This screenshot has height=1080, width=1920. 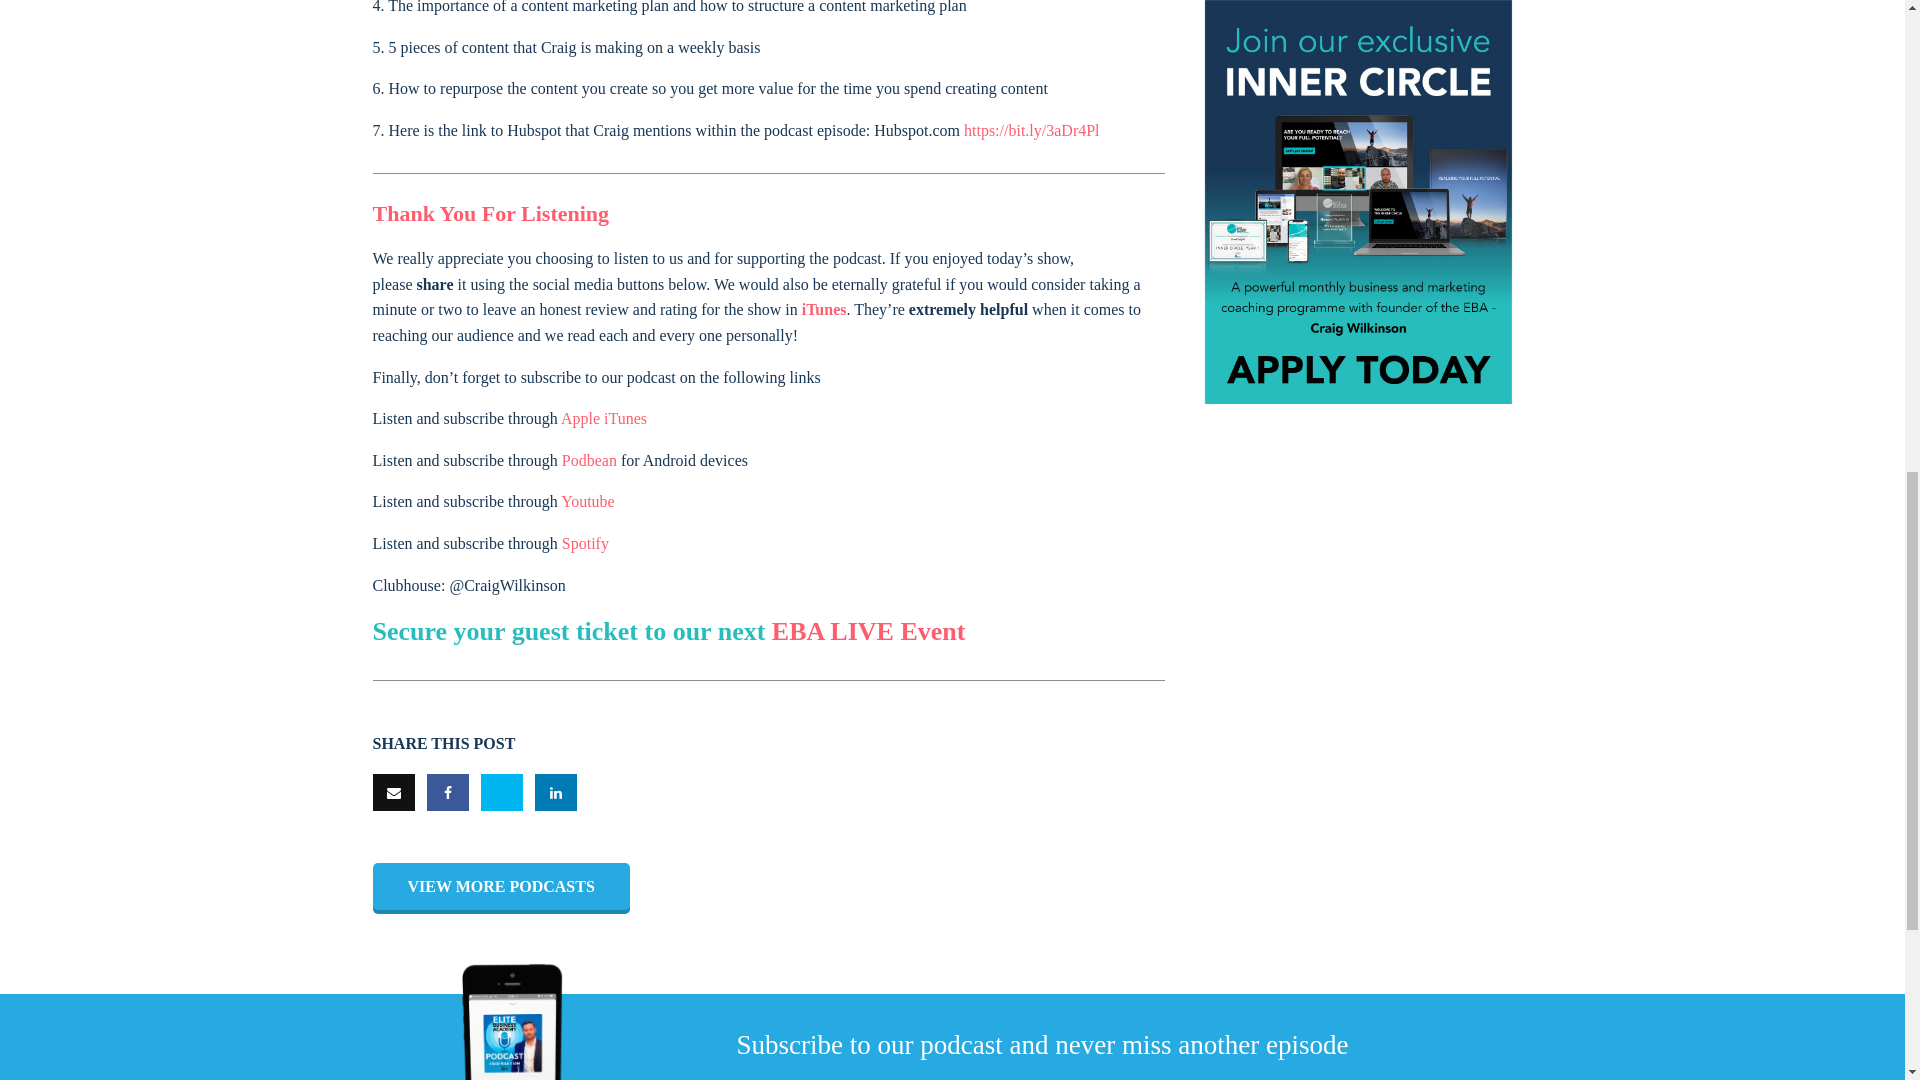 I want to click on Podbean, so click(x=589, y=460).